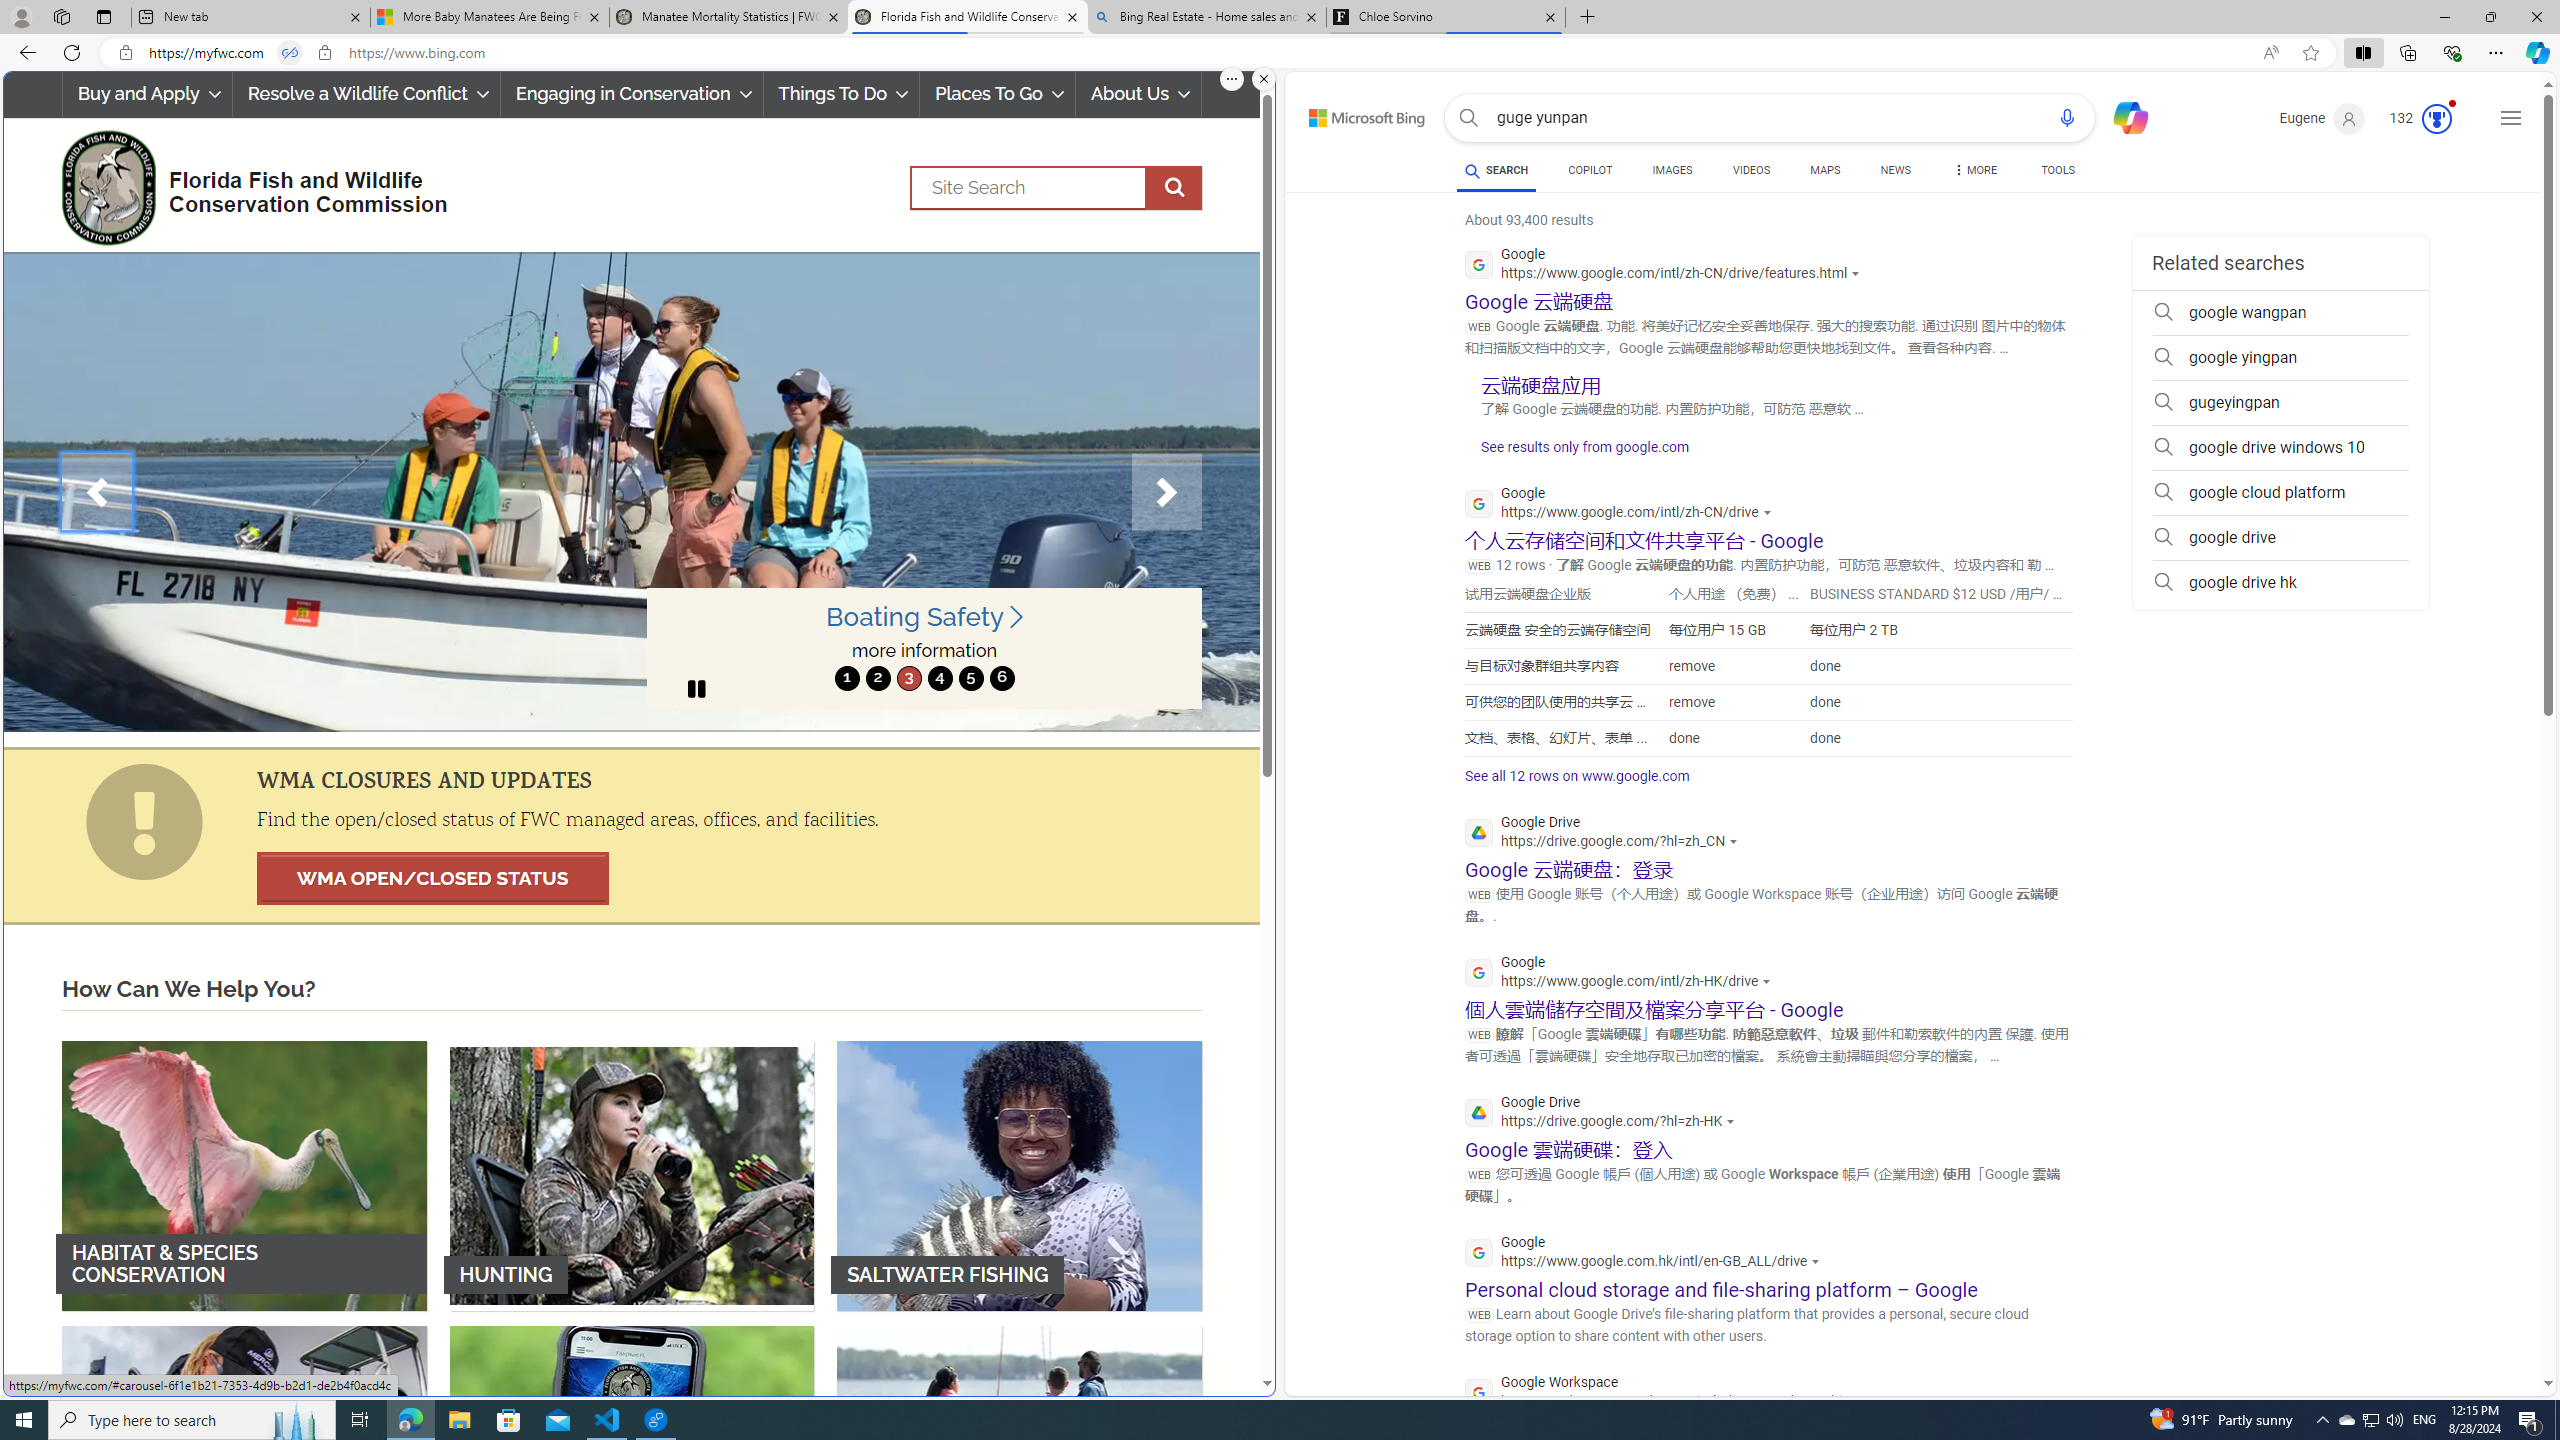  What do you see at coordinates (1198, 53) in the screenshot?
I see `Address and search bar` at bounding box center [1198, 53].